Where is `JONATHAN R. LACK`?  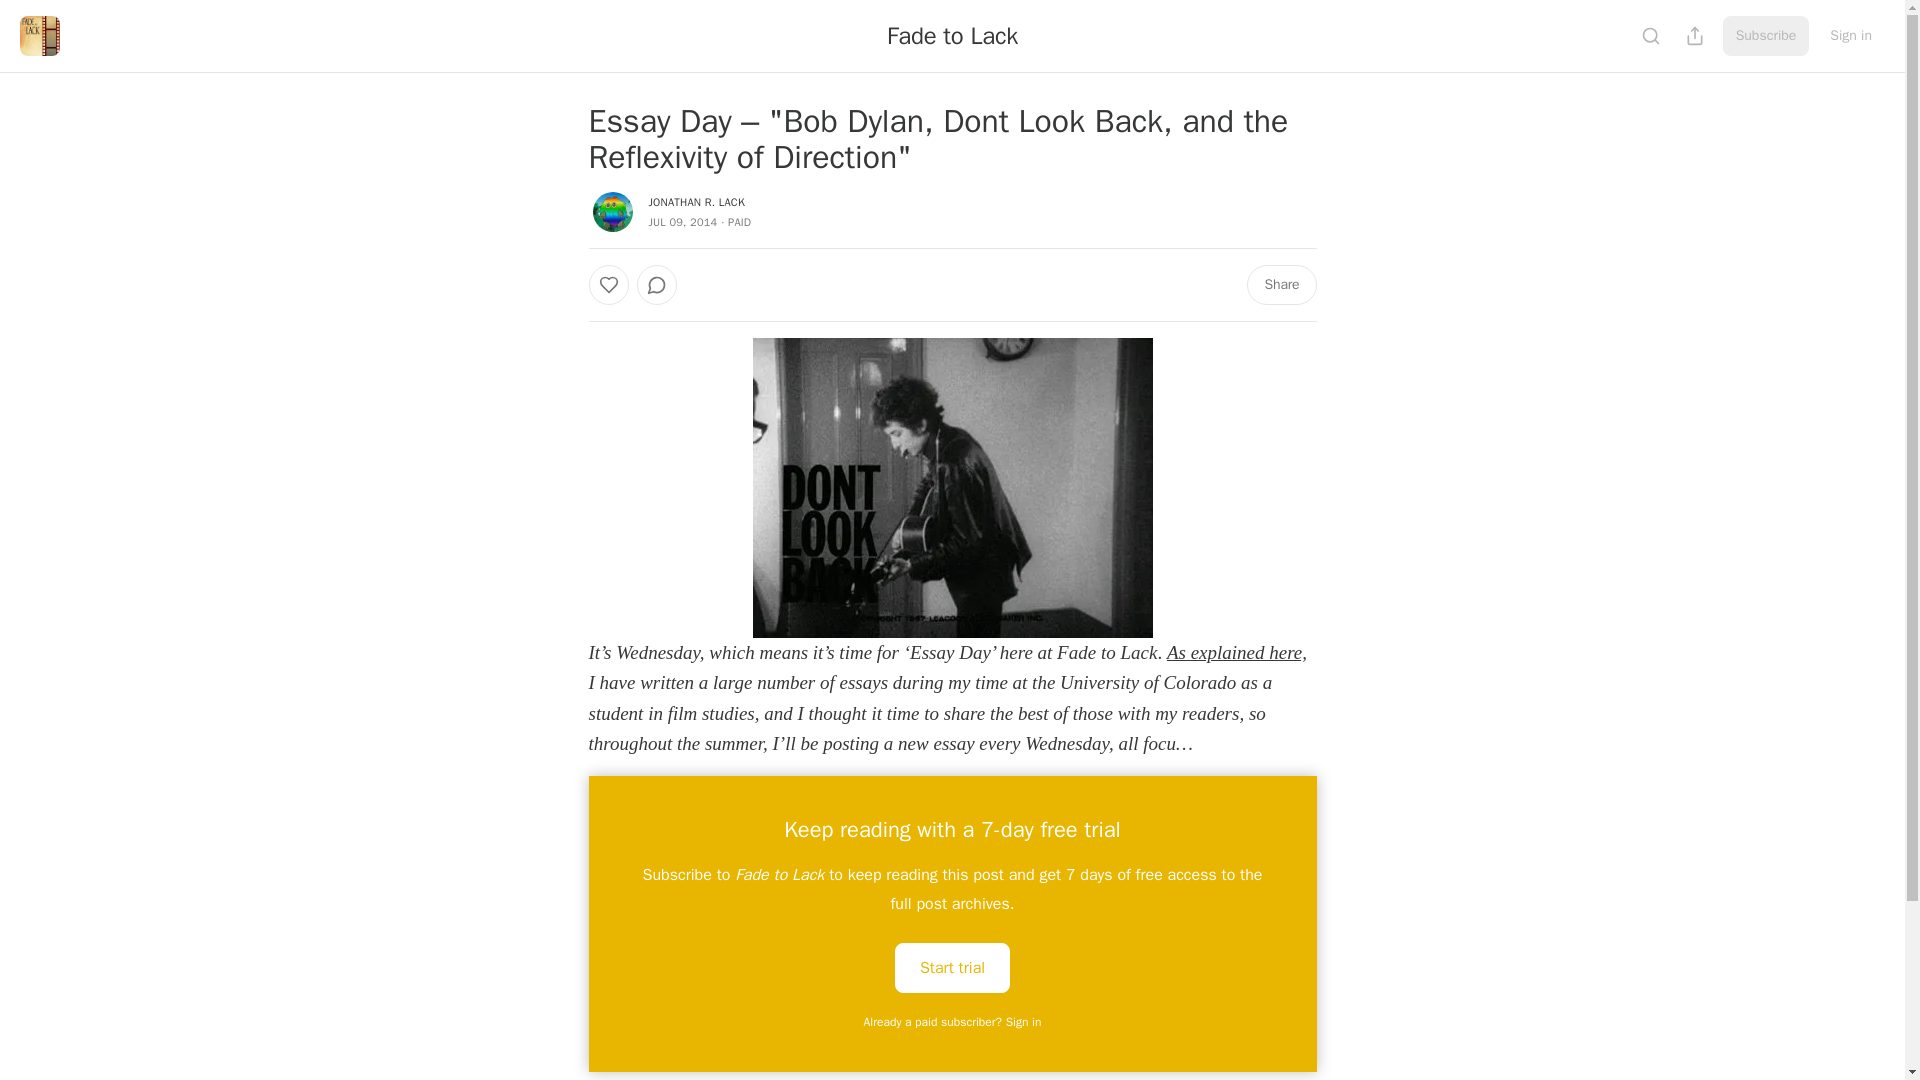 JONATHAN R. LACK is located at coordinates (696, 202).